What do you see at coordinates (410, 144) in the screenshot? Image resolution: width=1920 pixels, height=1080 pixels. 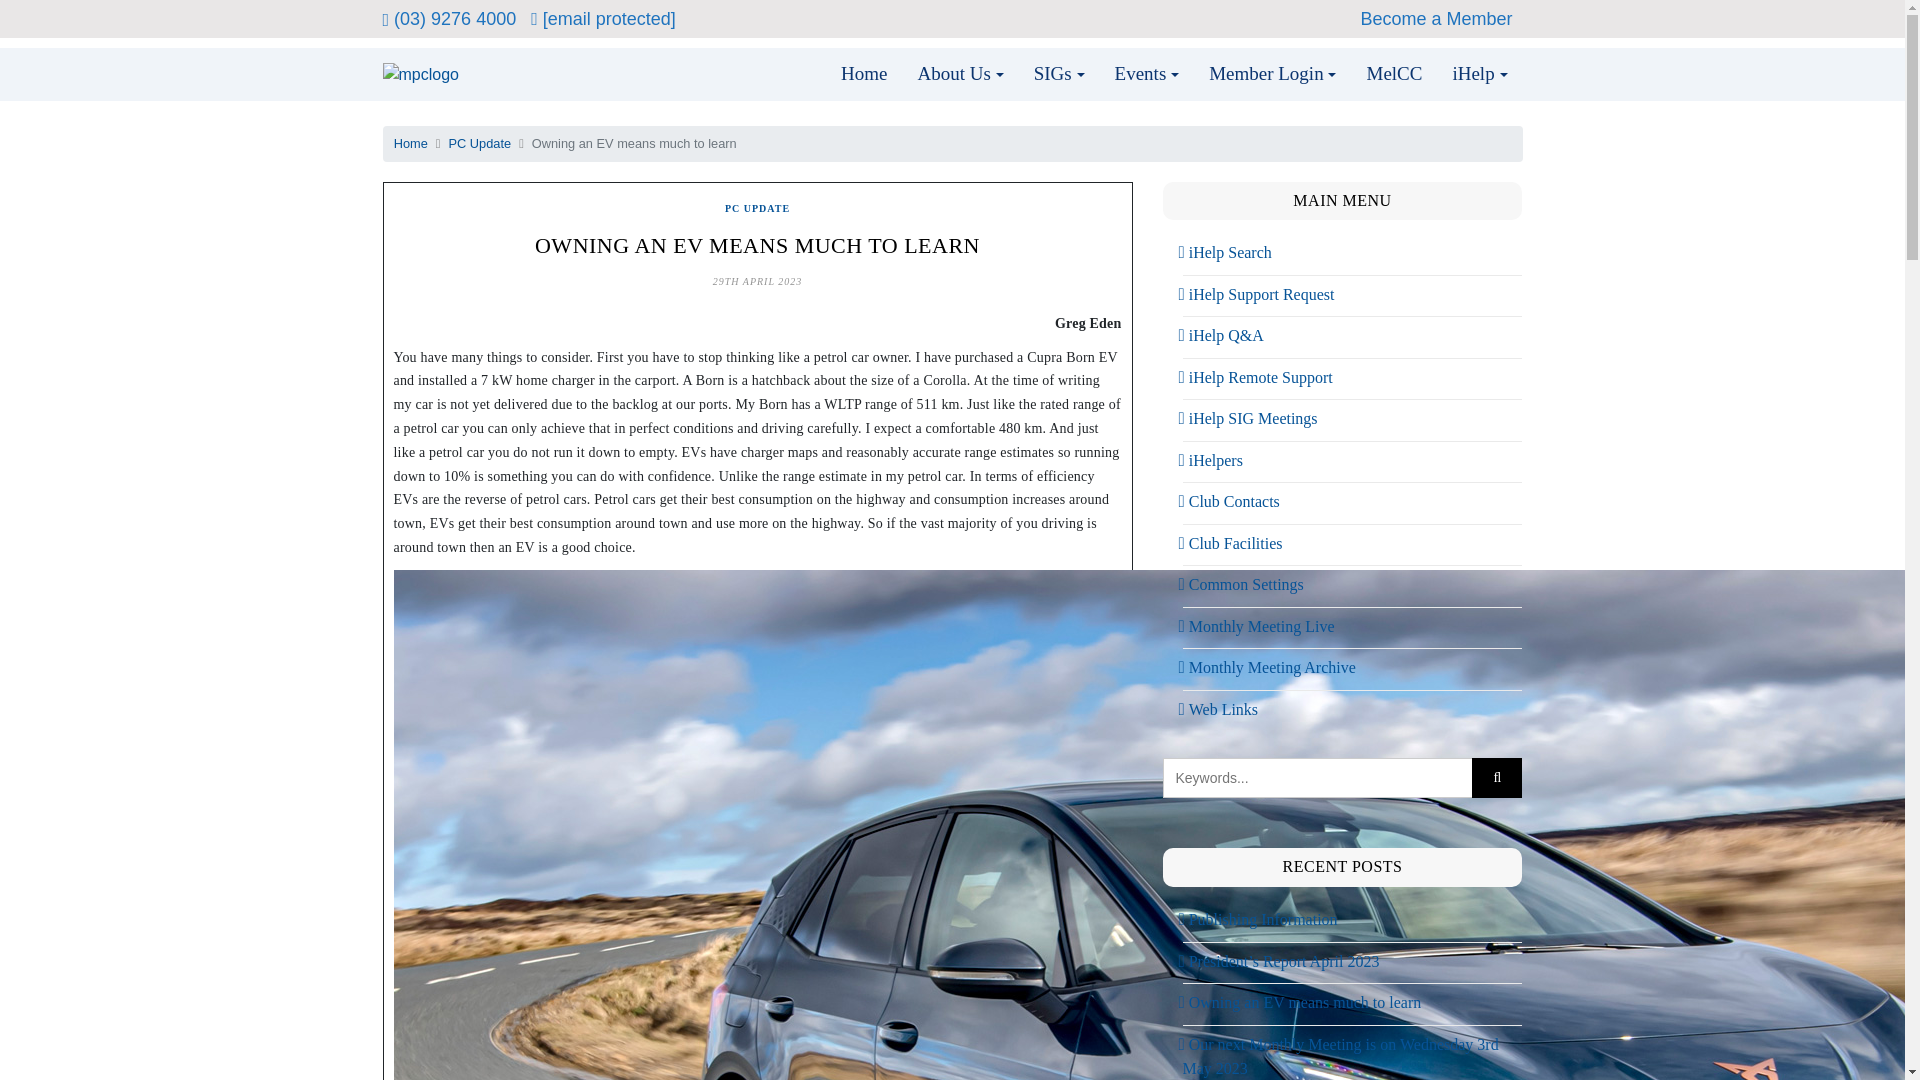 I see `Home` at bounding box center [410, 144].